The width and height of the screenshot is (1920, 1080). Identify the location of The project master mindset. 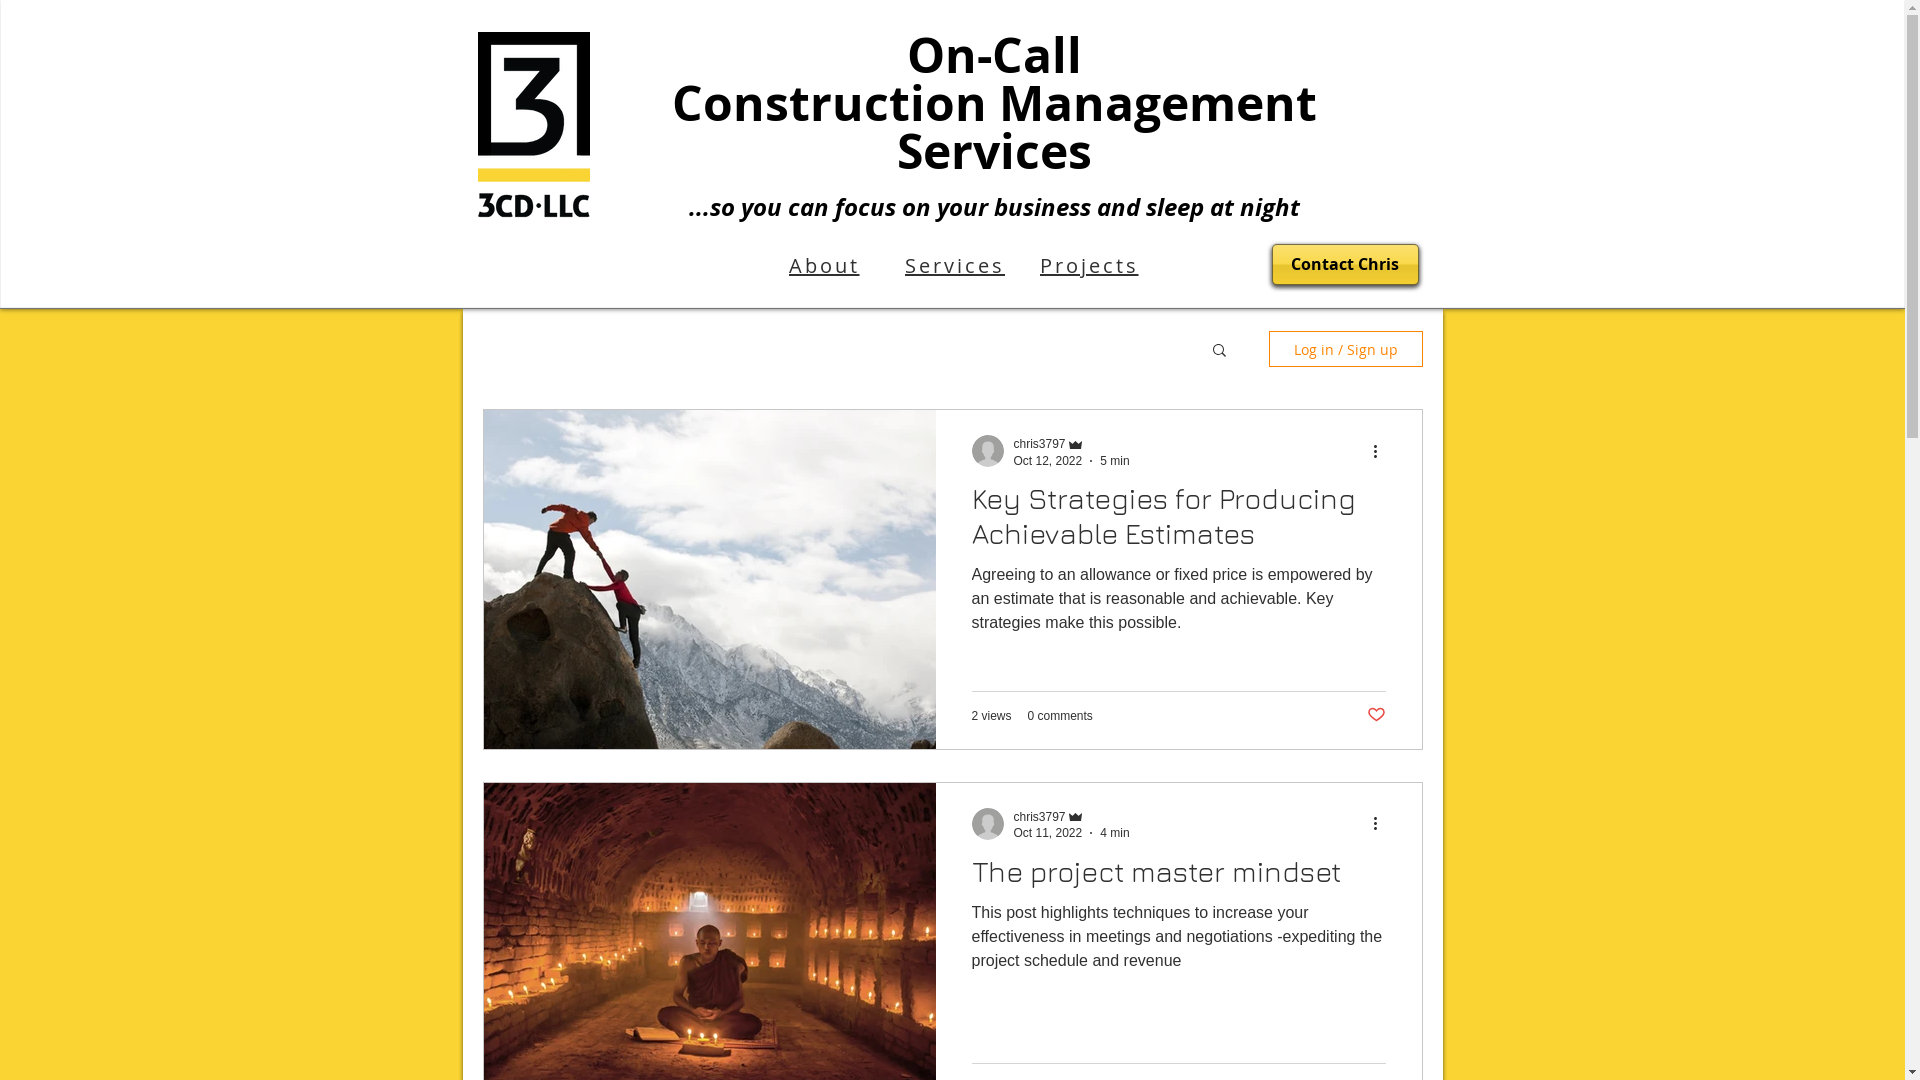
(1179, 876).